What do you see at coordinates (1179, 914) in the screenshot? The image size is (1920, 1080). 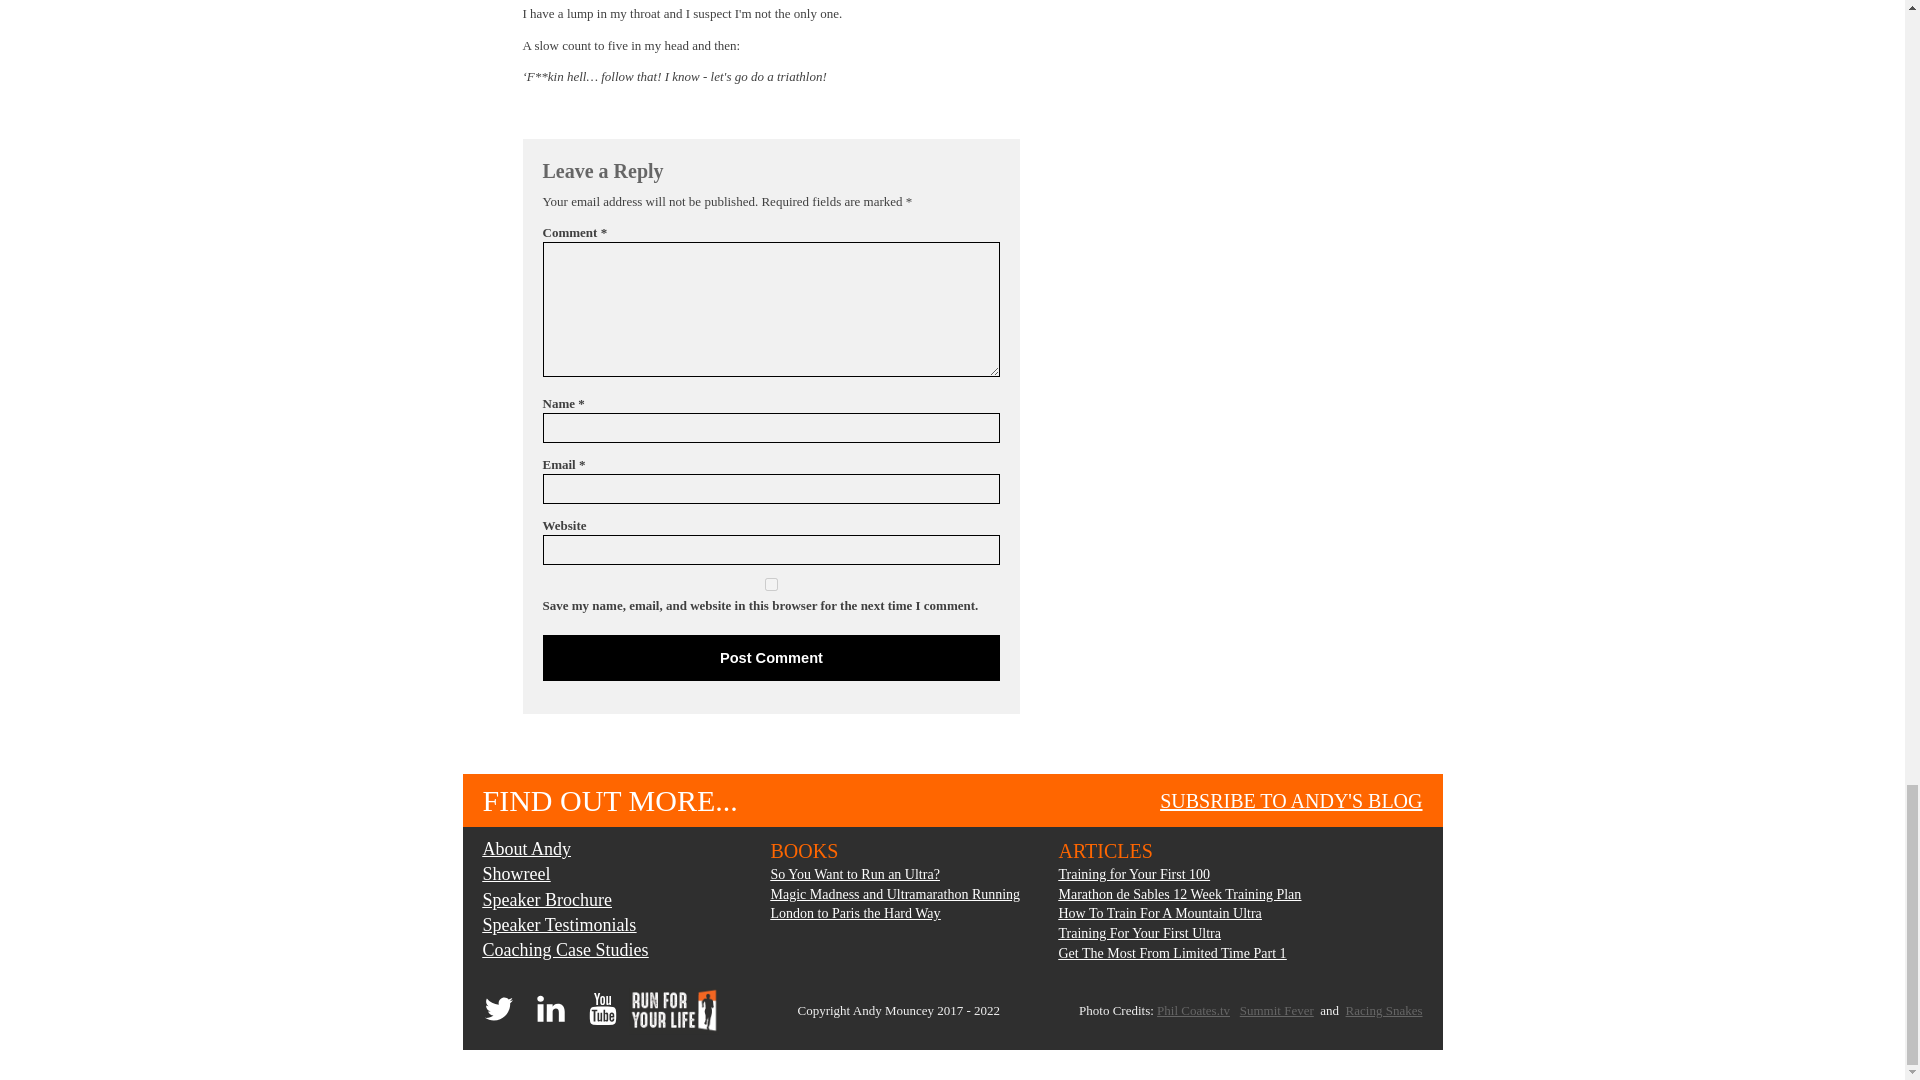 I see `How To Train For A Mountain Ultra` at bounding box center [1179, 914].